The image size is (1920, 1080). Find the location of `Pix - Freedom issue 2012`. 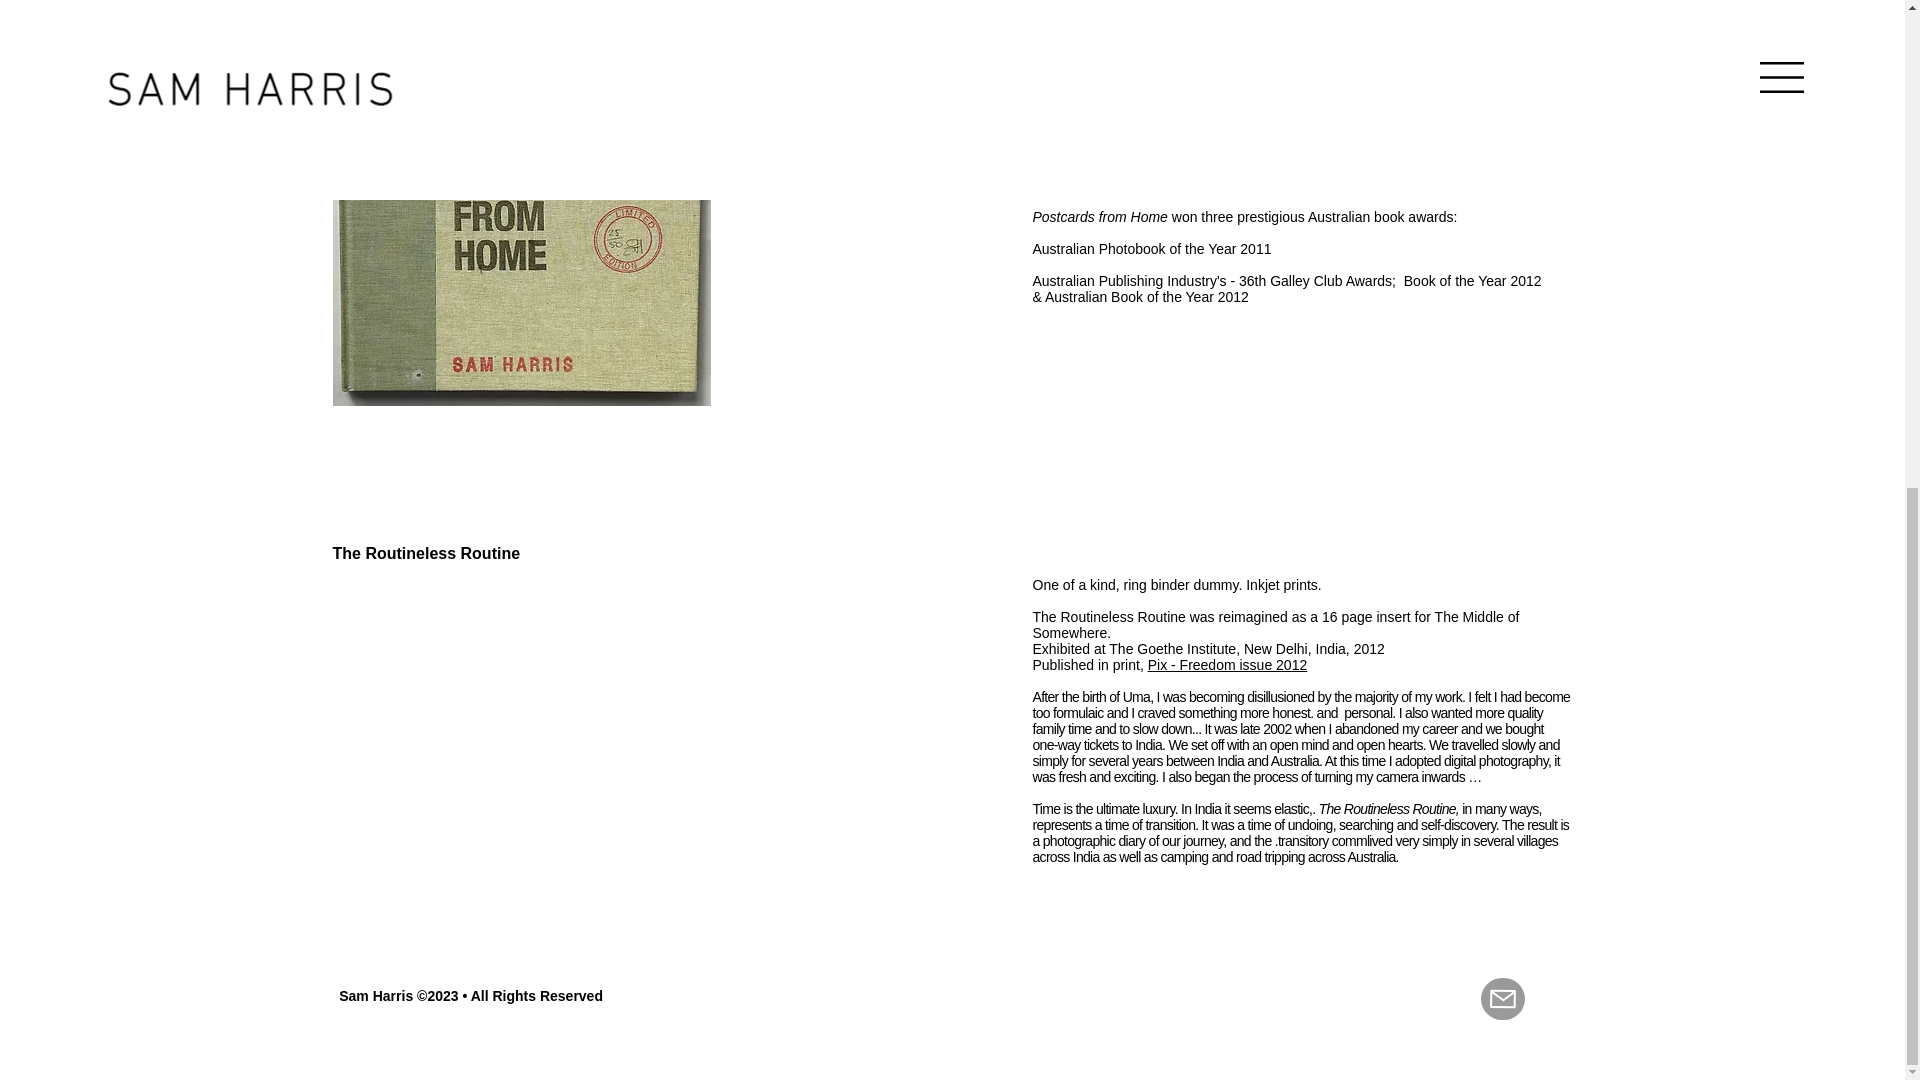

Pix - Freedom issue 2012 is located at coordinates (1228, 664).